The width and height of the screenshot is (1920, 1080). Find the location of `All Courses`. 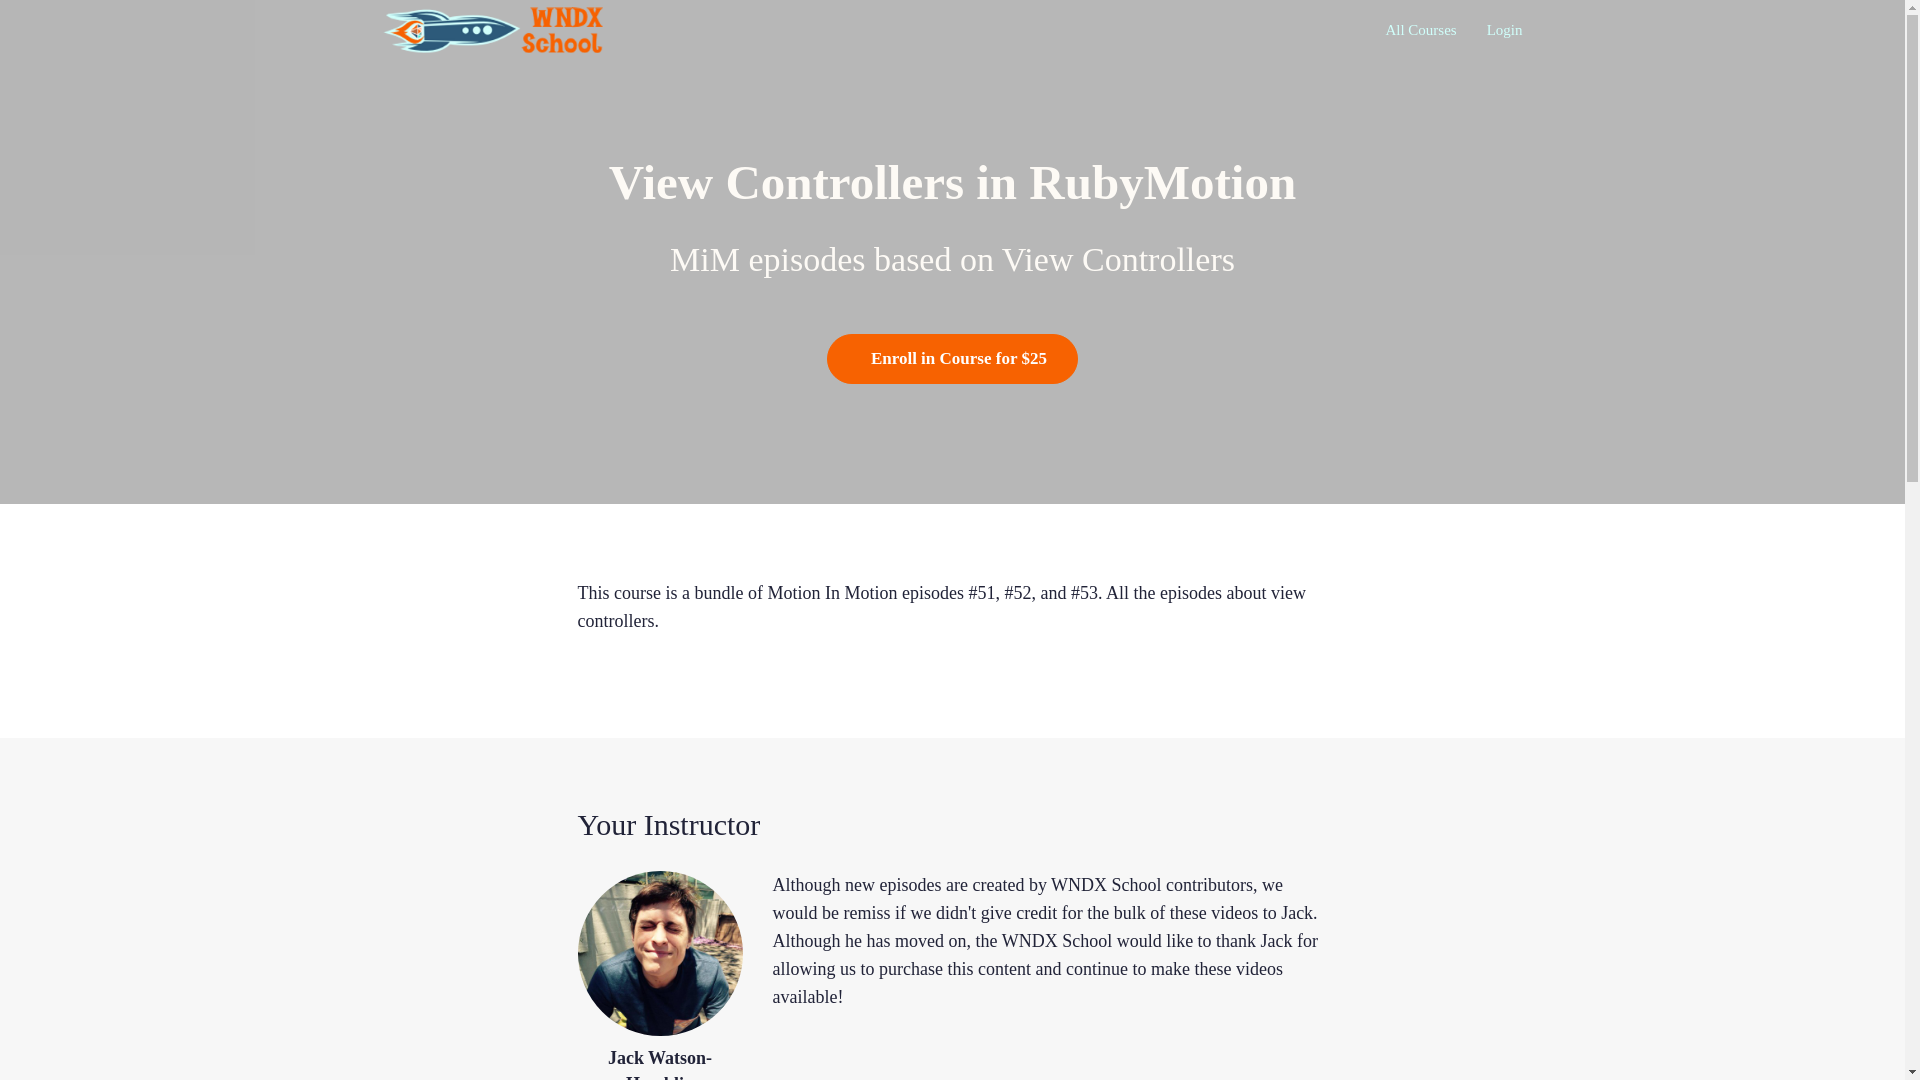

All Courses is located at coordinates (1420, 30).